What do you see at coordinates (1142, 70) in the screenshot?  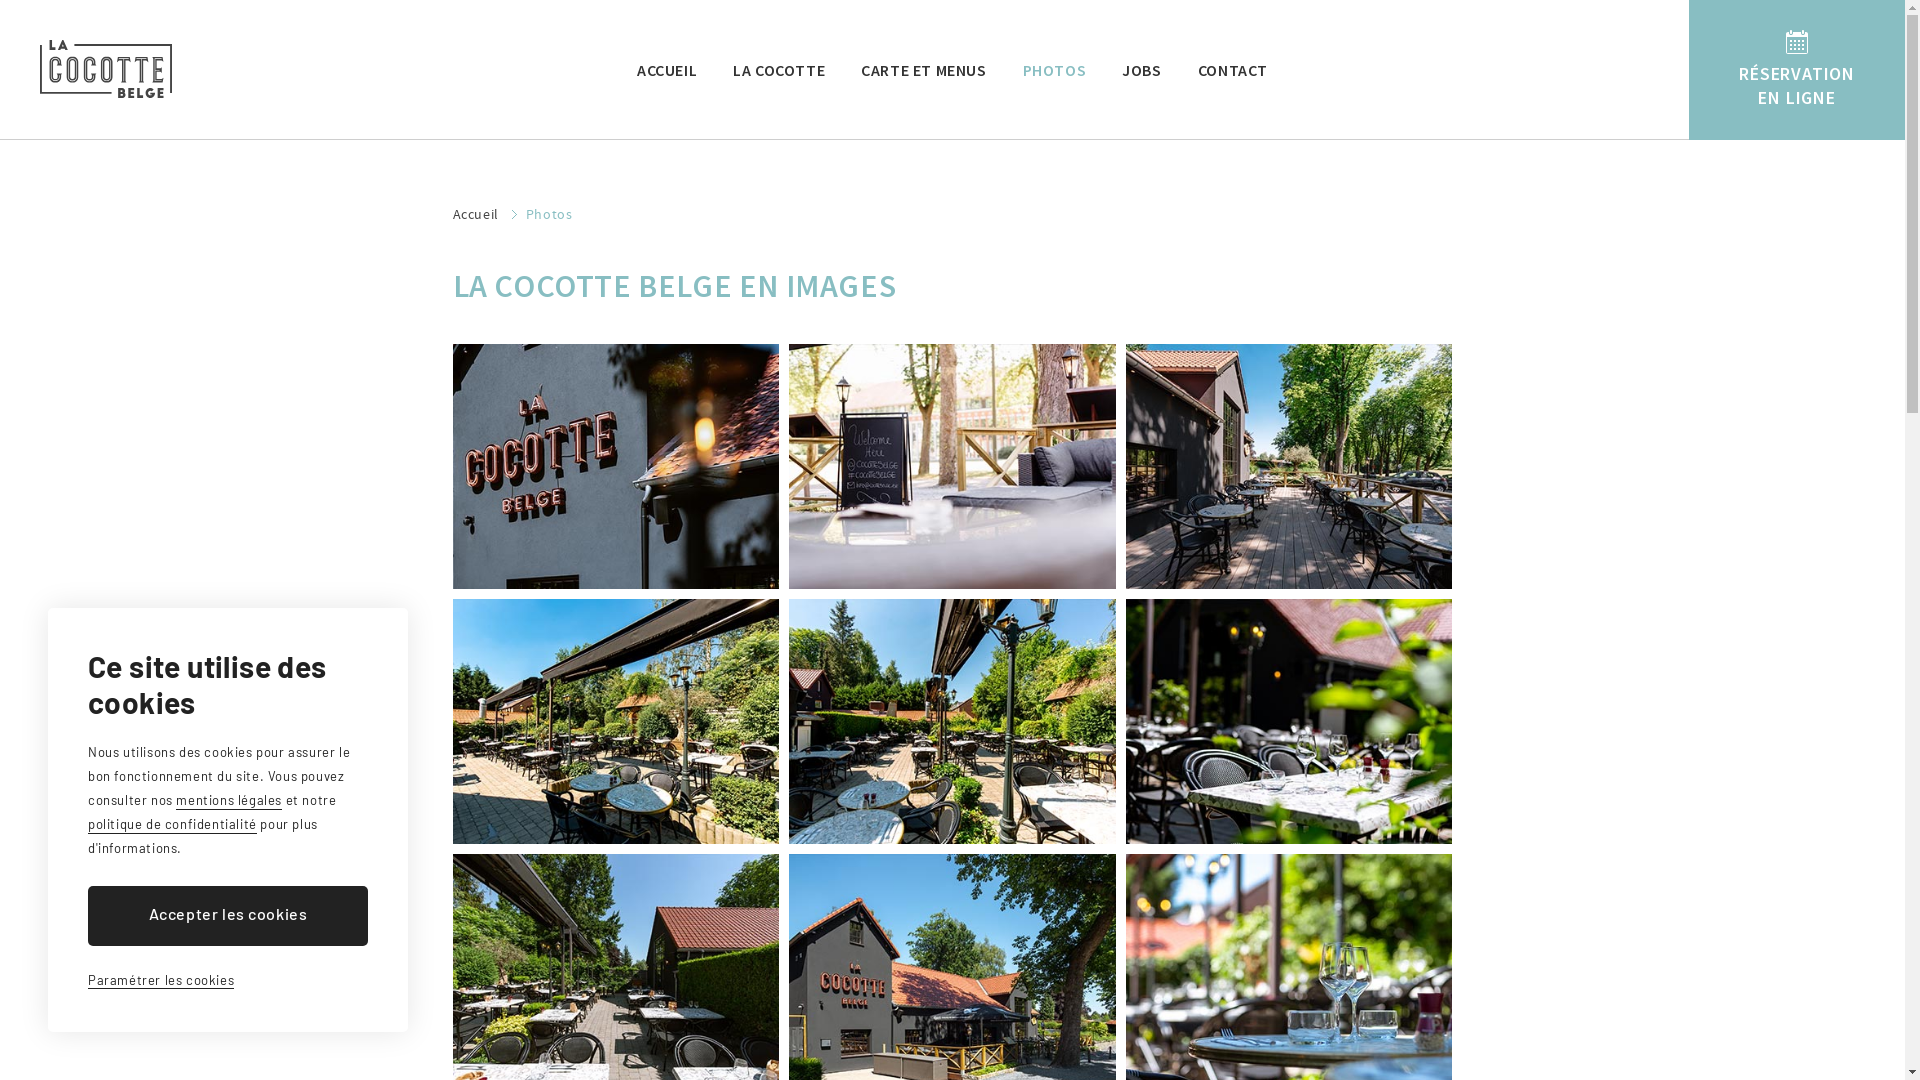 I see `JOBS` at bounding box center [1142, 70].